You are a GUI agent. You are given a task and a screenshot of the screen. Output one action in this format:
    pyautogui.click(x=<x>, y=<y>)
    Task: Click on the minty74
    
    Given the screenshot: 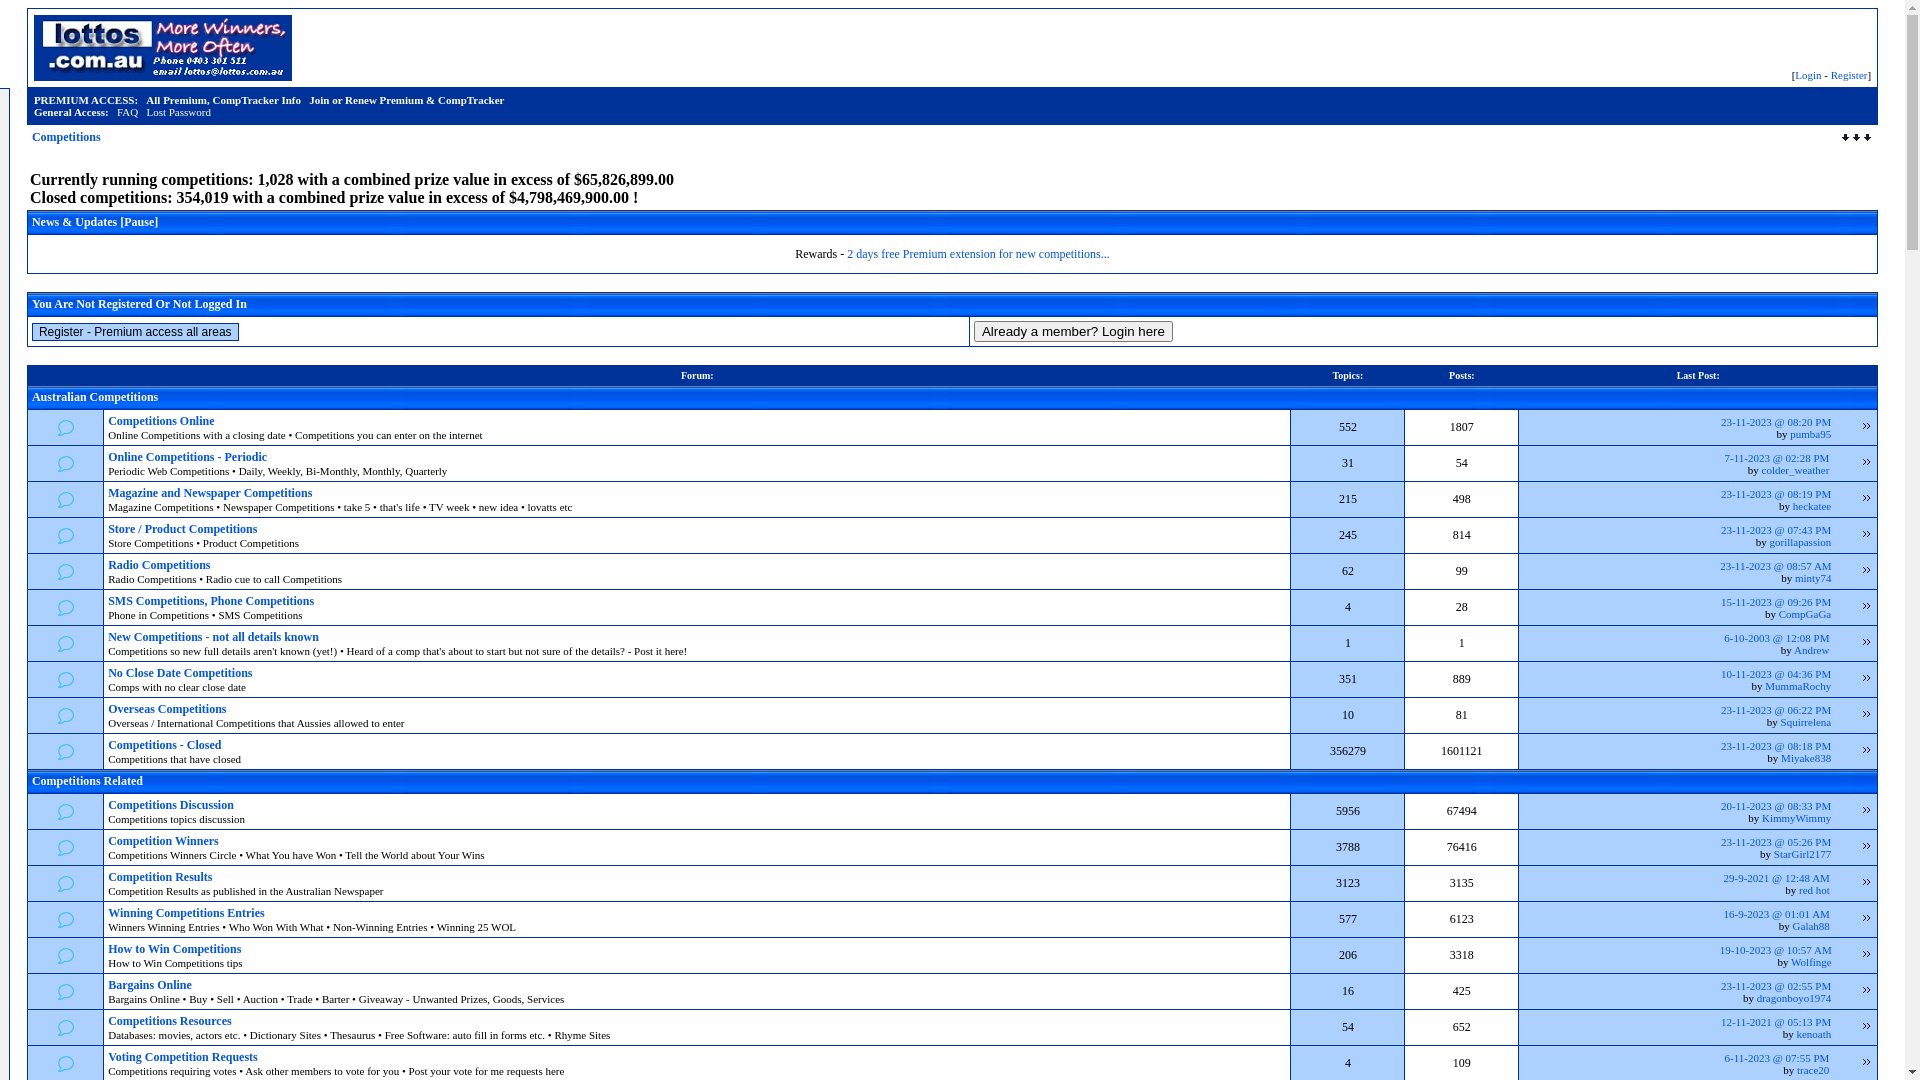 What is the action you would take?
    pyautogui.click(x=1814, y=578)
    